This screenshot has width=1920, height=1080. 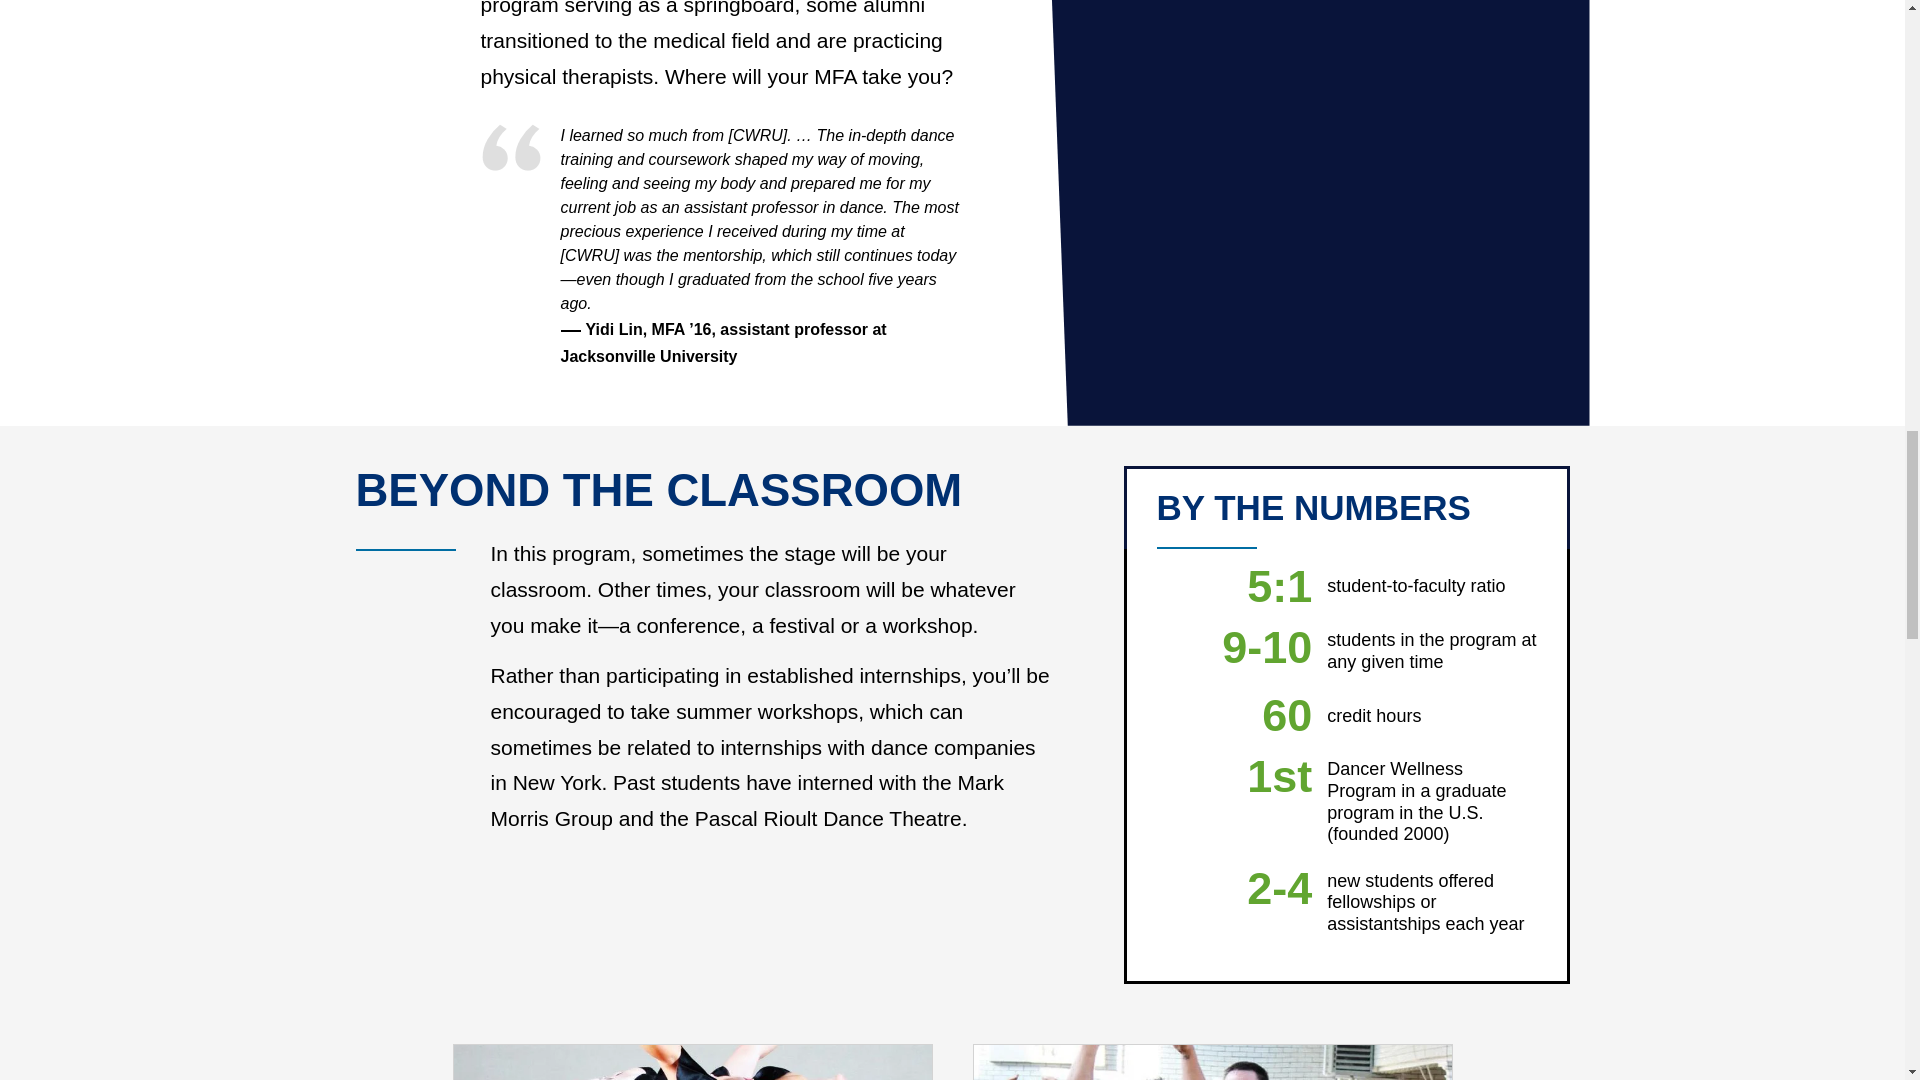 I want to click on See Financial Aid Opportunities, so click(x=1211, y=1062).